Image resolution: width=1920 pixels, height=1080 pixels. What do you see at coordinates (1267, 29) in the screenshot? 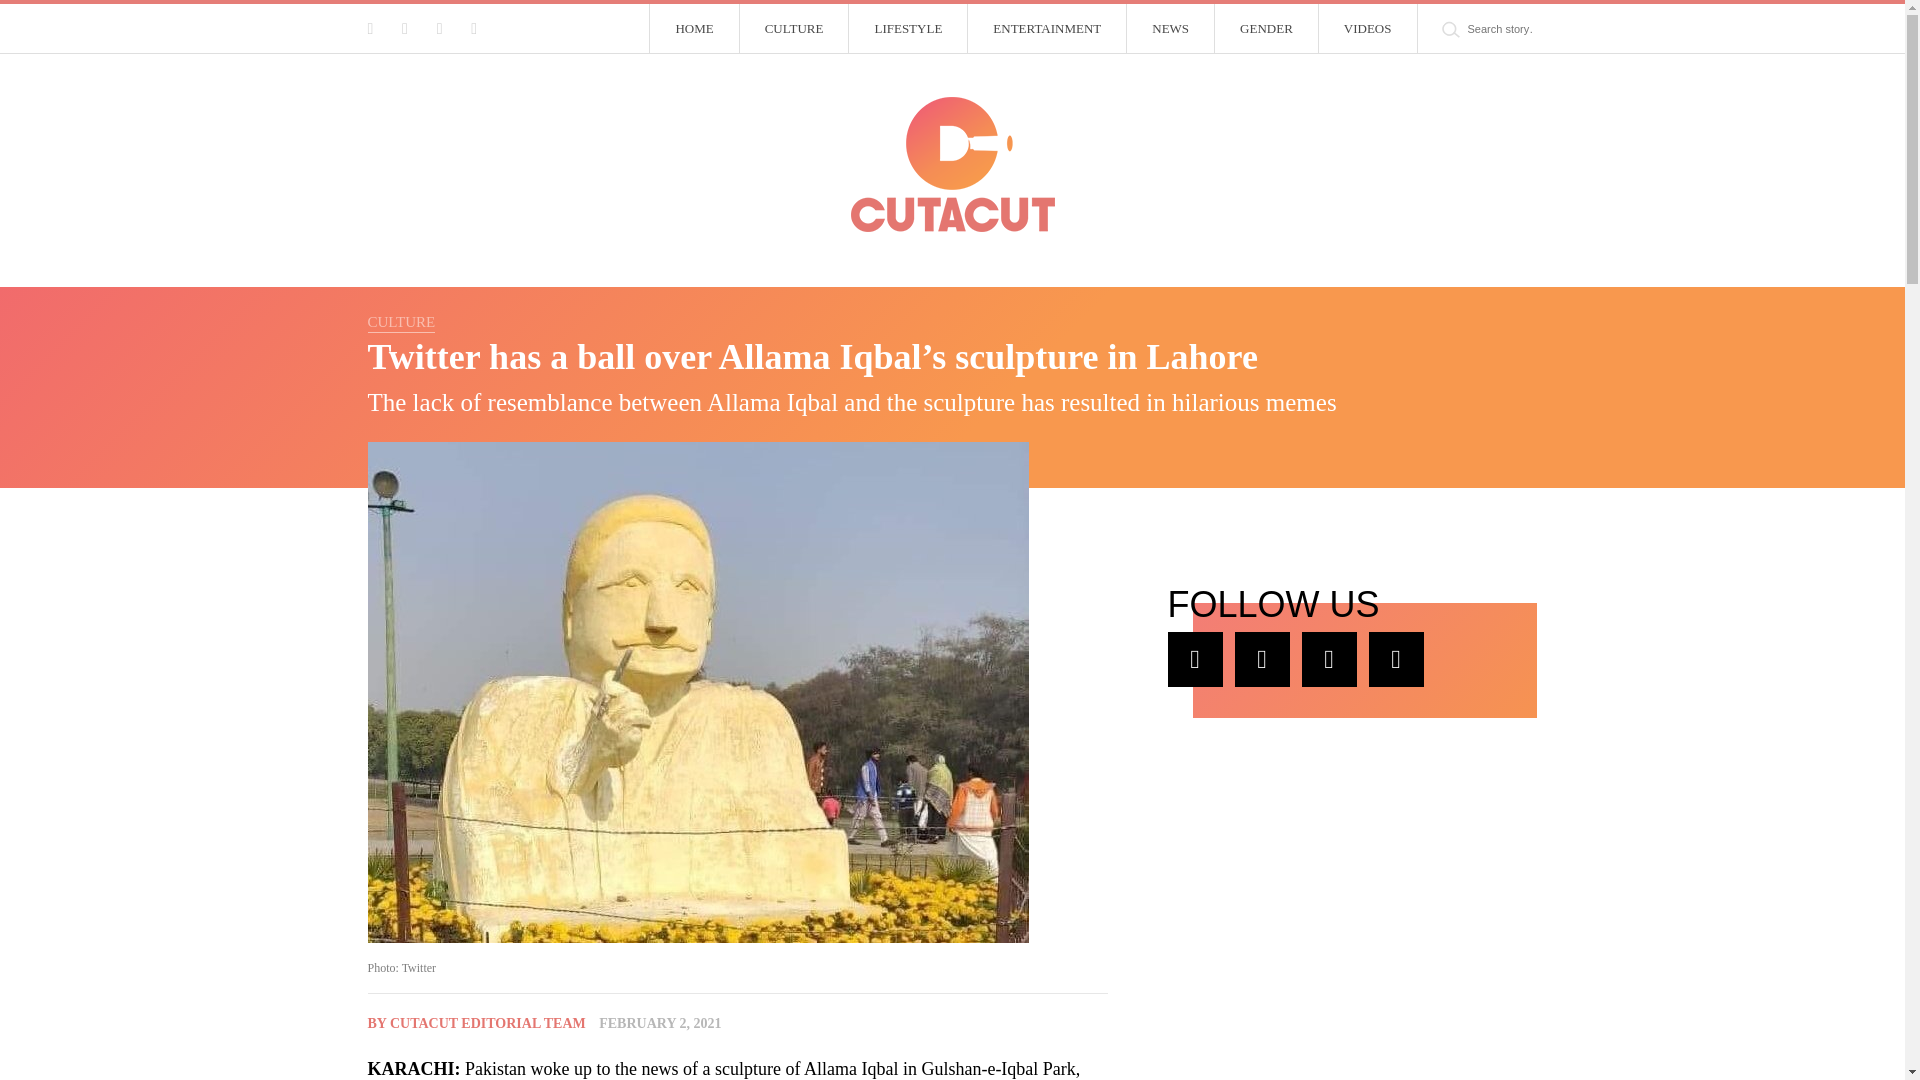
I see `GENDER` at bounding box center [1267, 29].